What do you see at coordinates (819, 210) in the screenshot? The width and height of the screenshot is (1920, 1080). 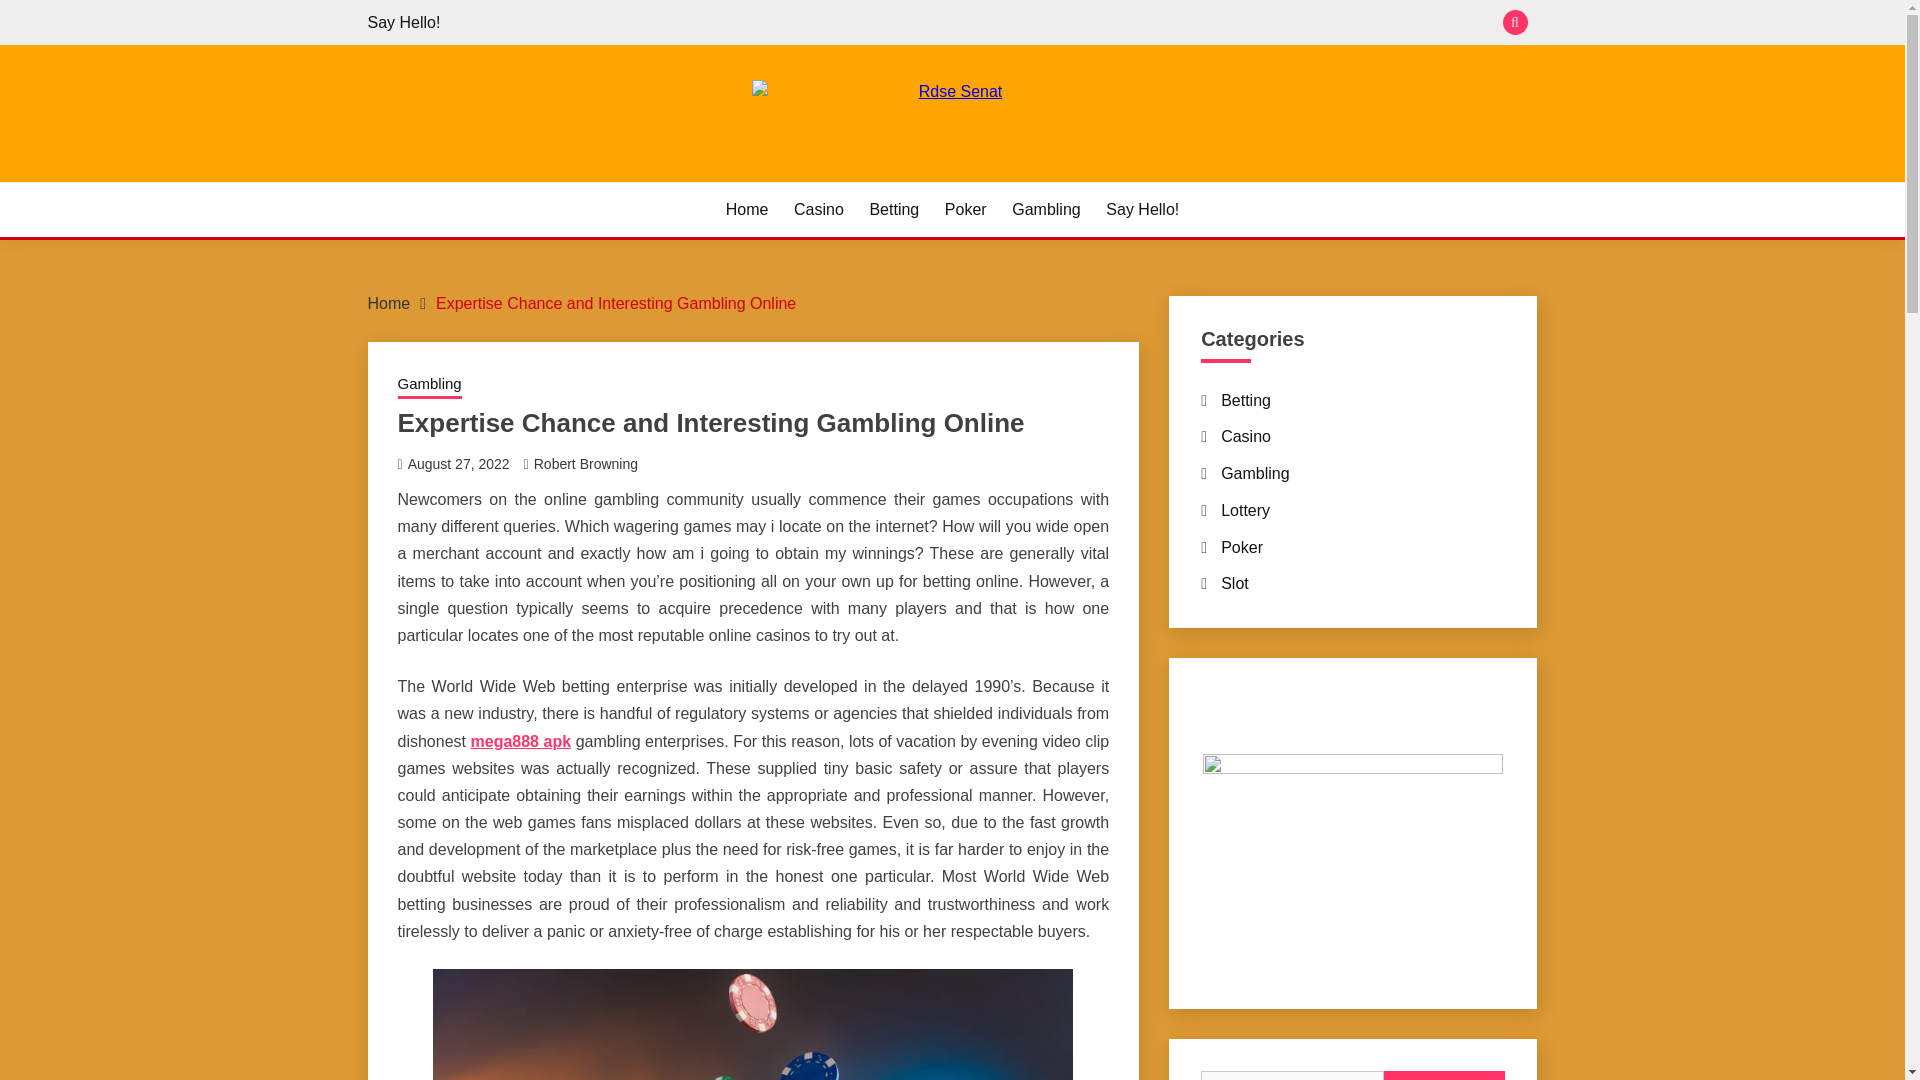 I see `Casino` at bounding box center [819, 210].